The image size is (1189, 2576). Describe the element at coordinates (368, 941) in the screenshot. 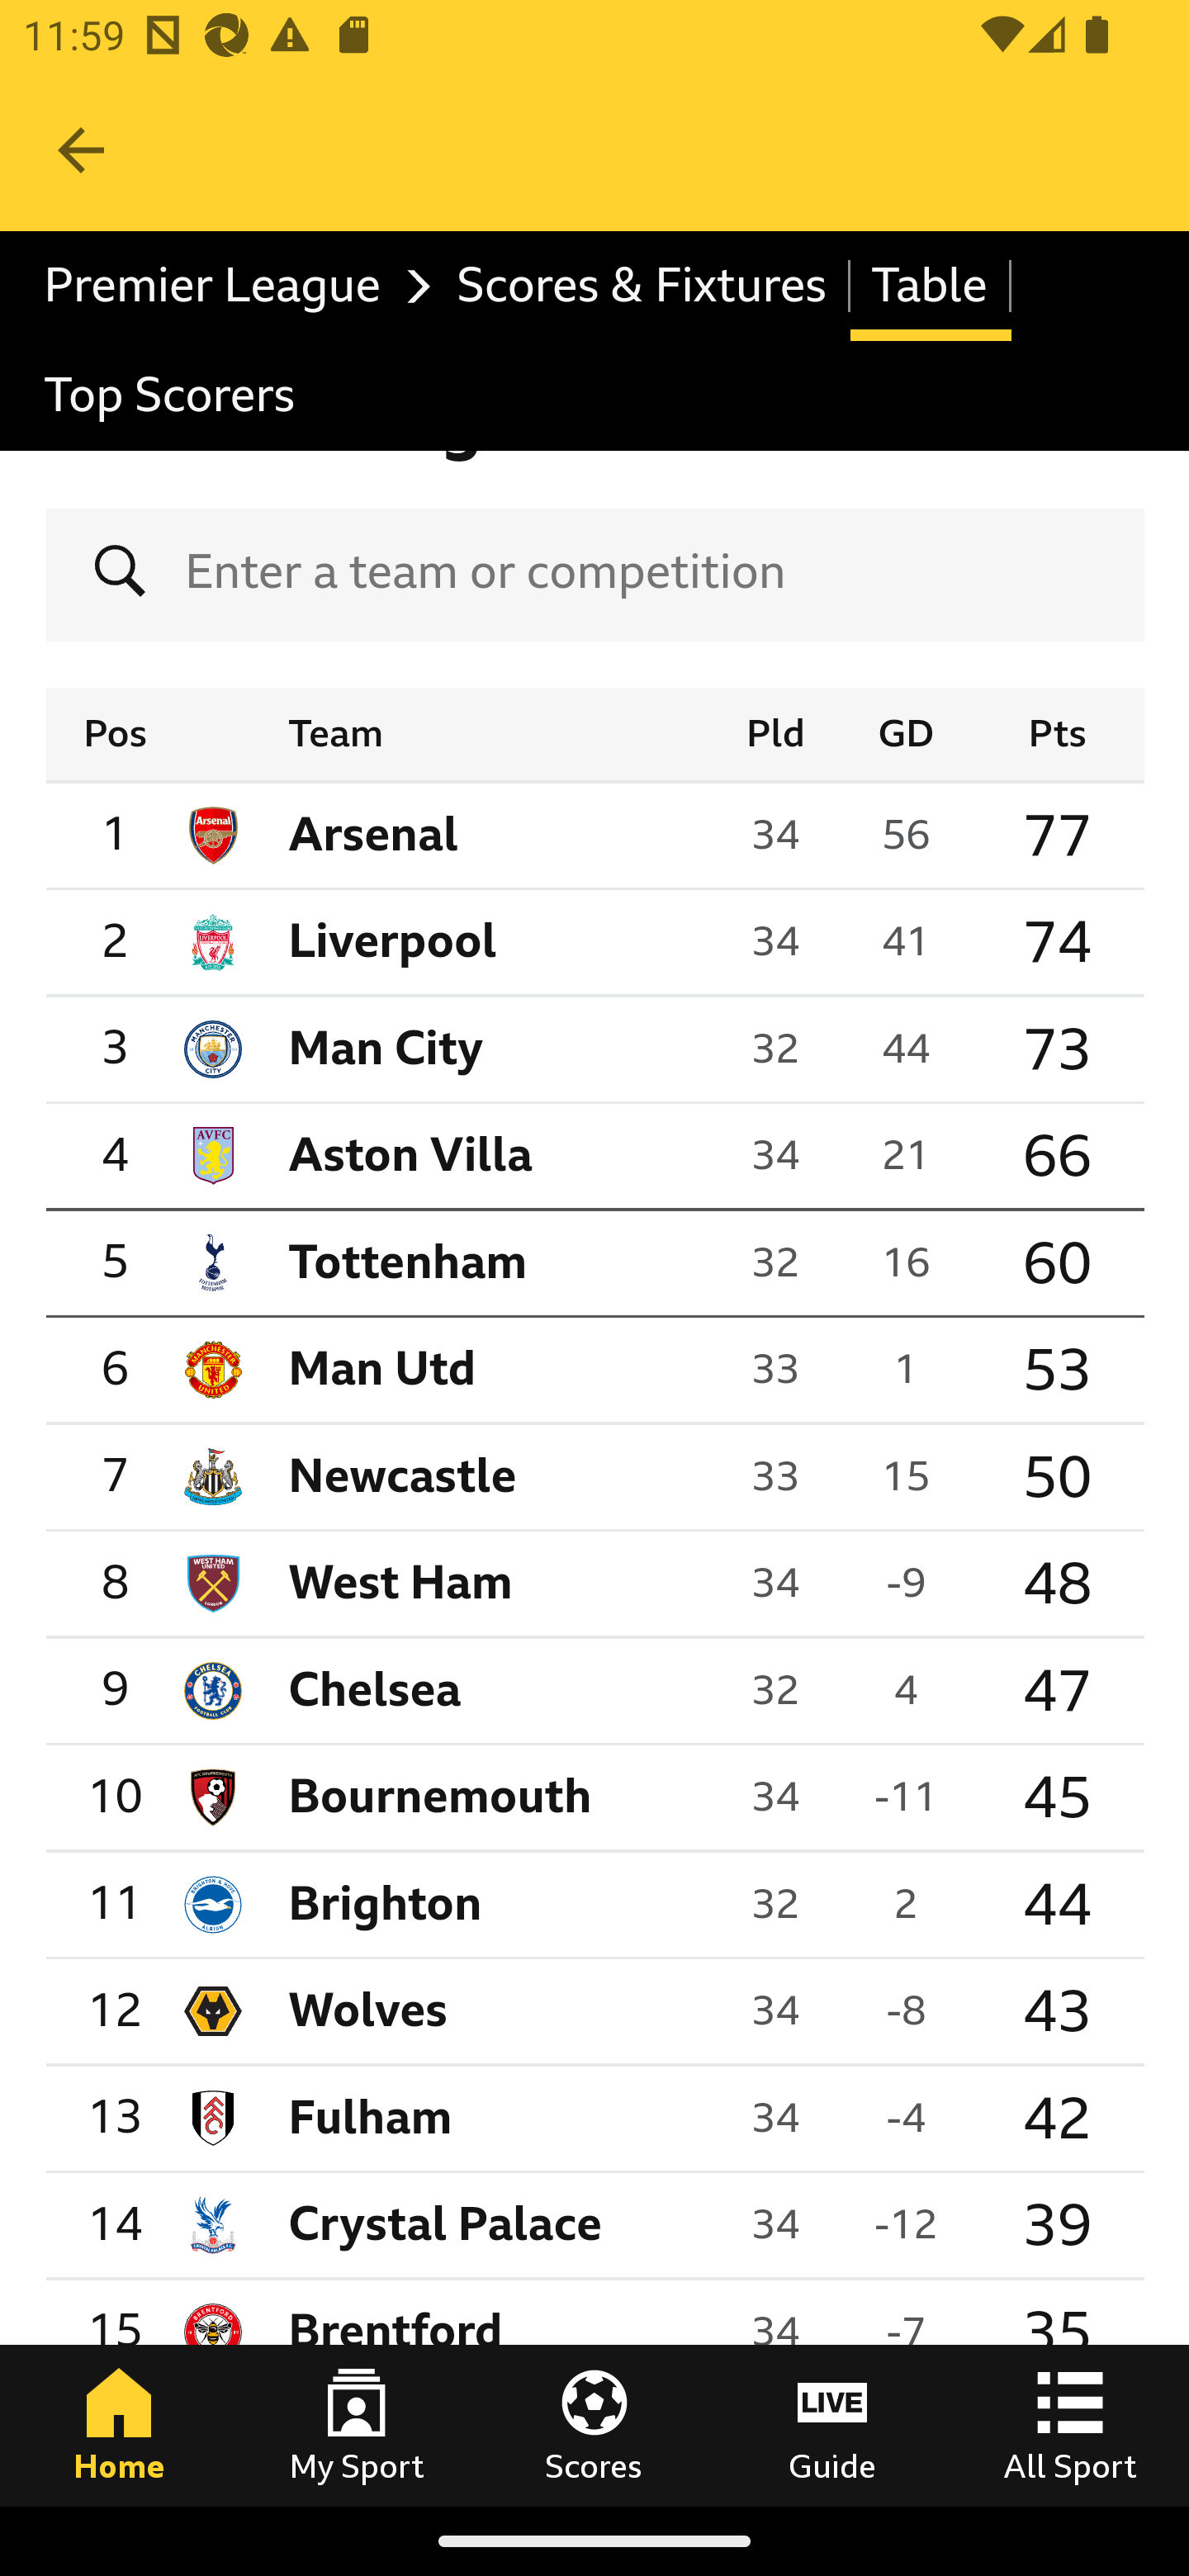

I see `Liverpool` at that location.